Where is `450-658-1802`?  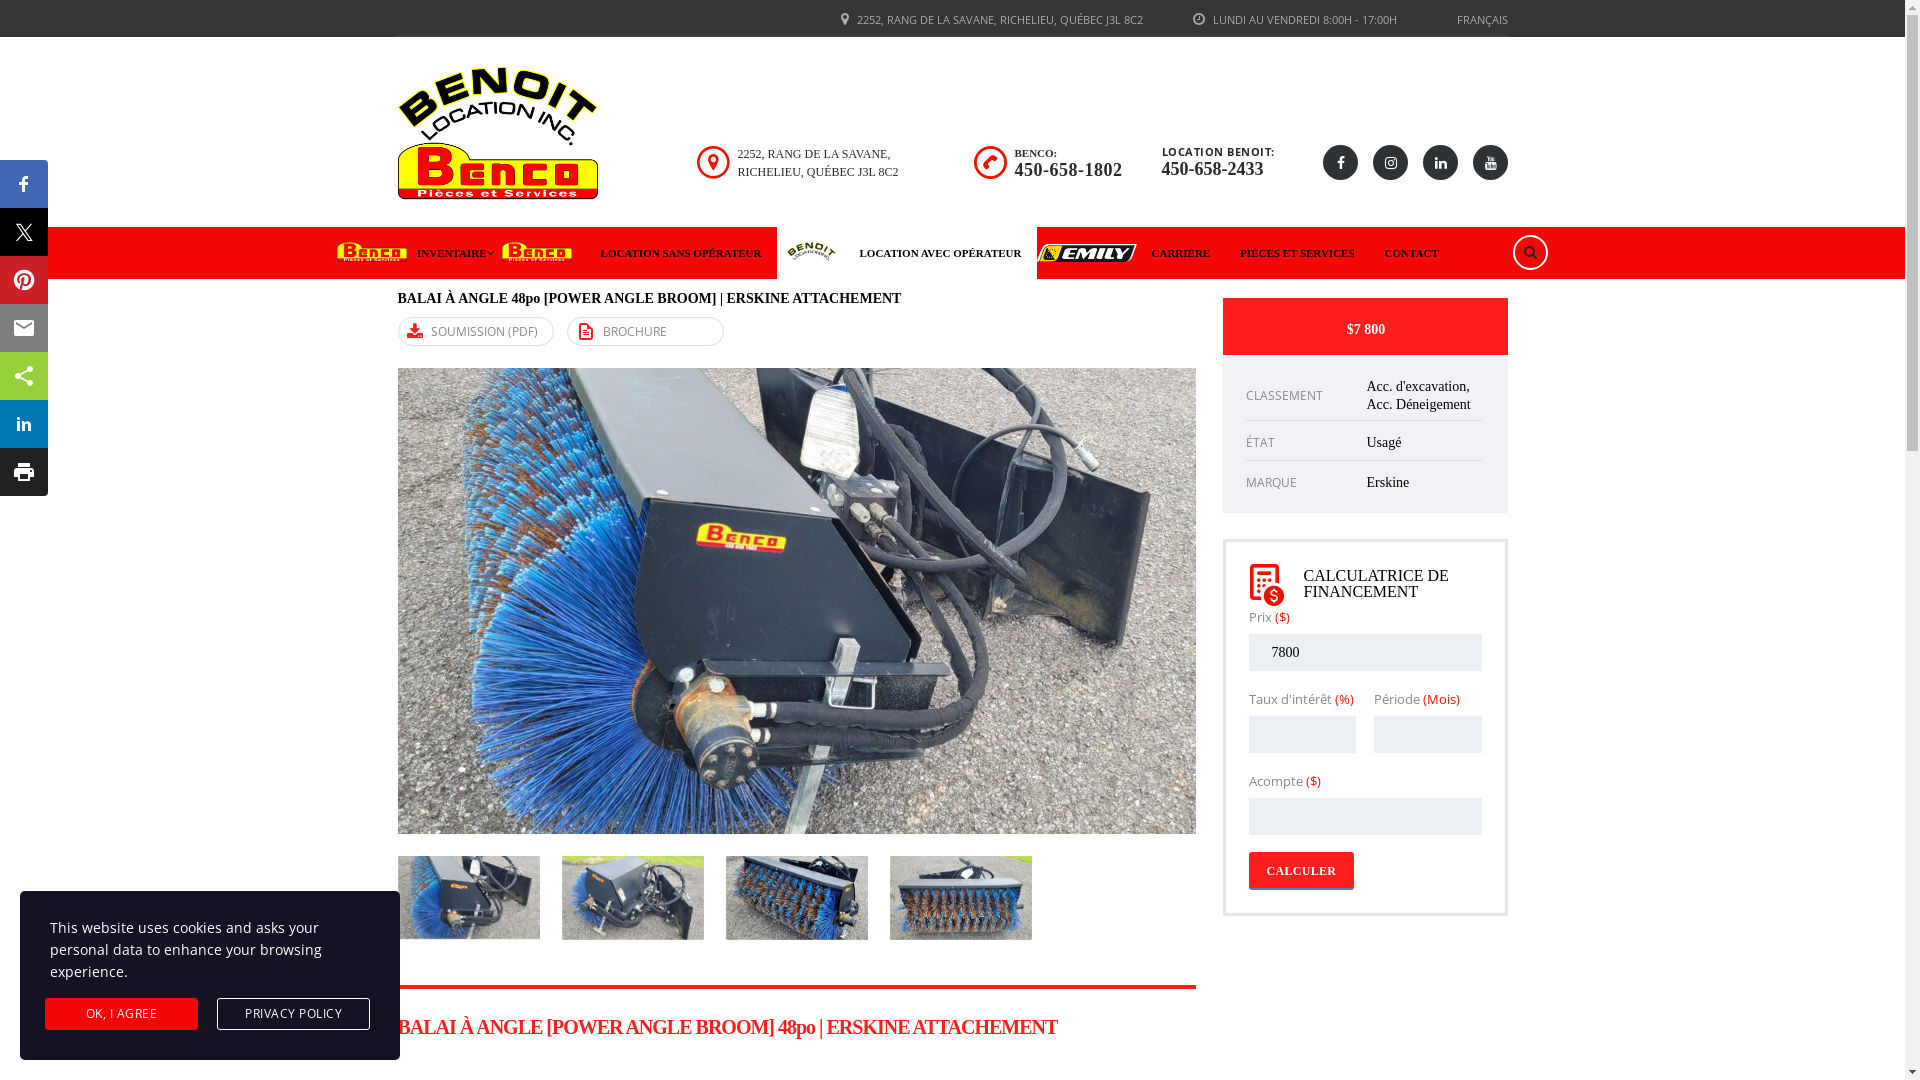
450-658-1802 is located at coordinates (1068, 170).